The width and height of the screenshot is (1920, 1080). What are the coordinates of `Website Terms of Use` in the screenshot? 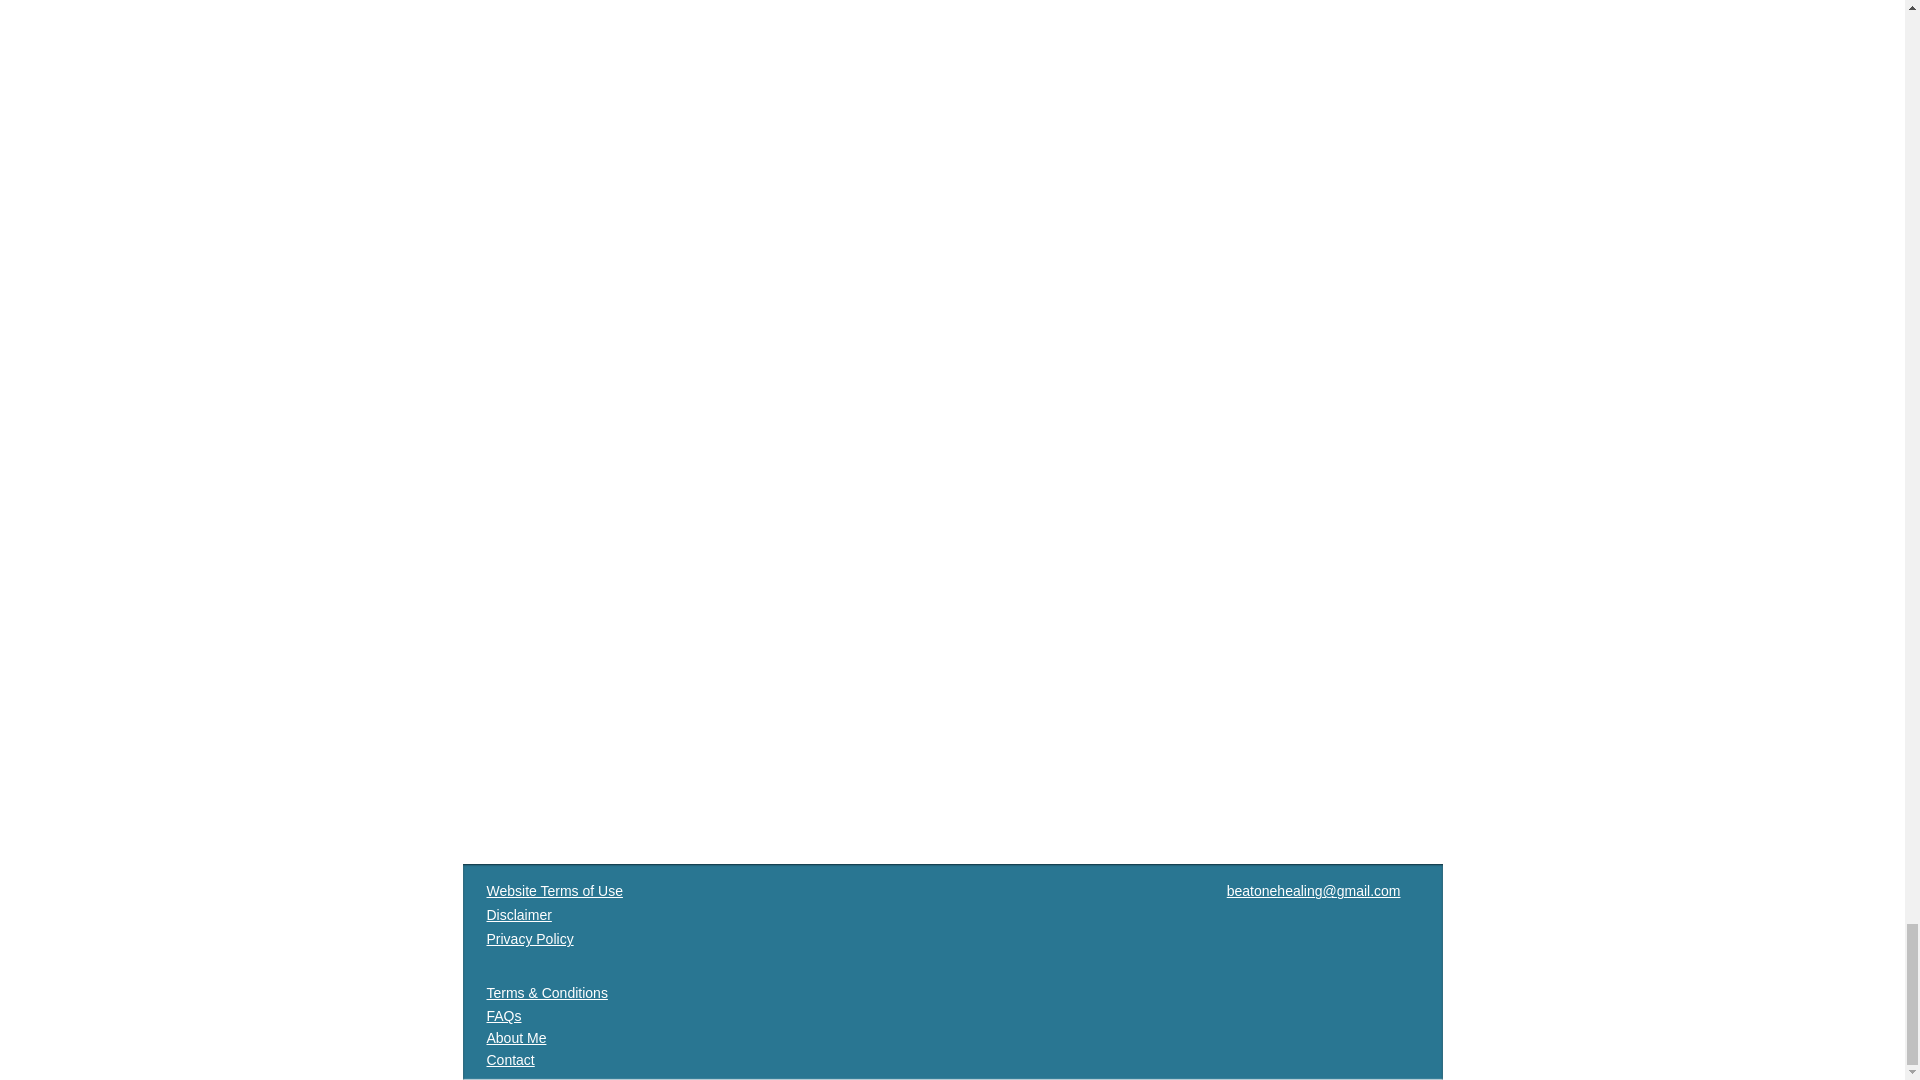 It's located at (554, 890).